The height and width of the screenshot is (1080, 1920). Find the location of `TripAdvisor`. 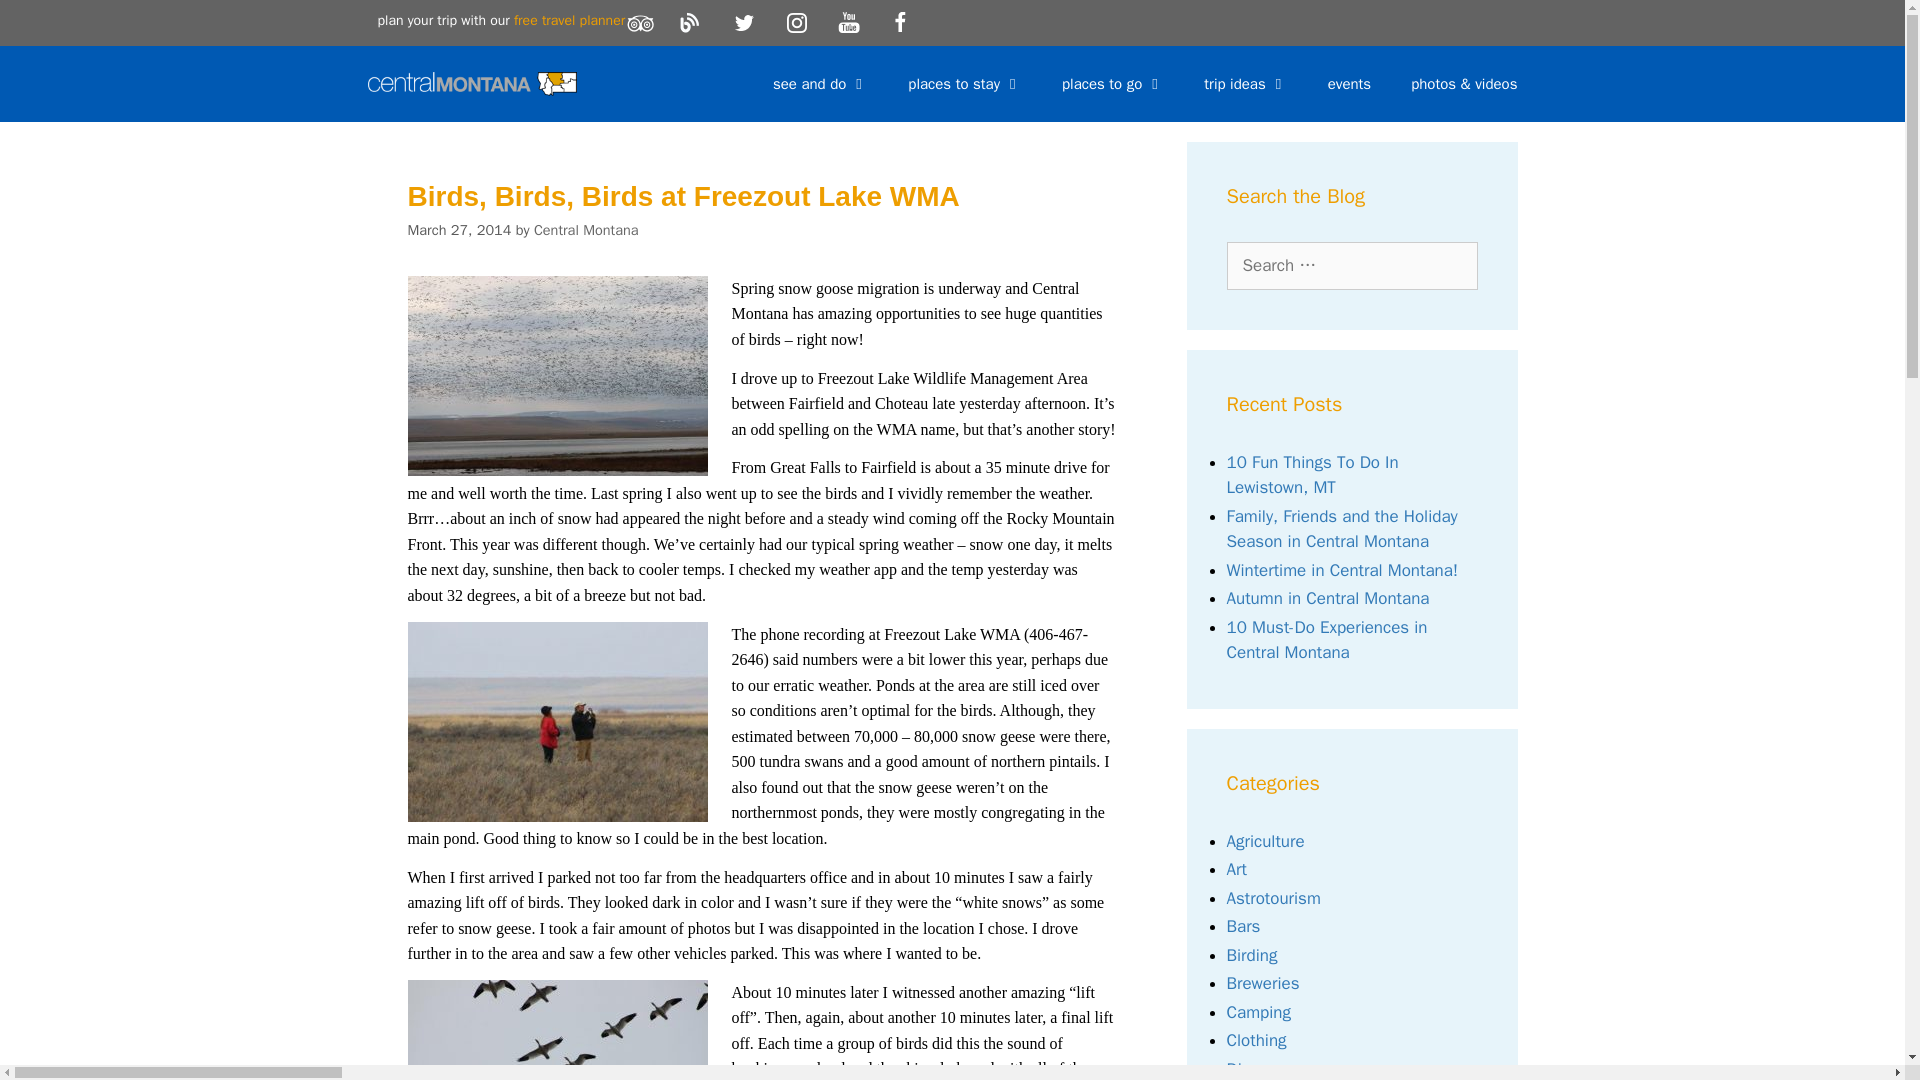

TripAdvisor is located at coordinates (640, 22).